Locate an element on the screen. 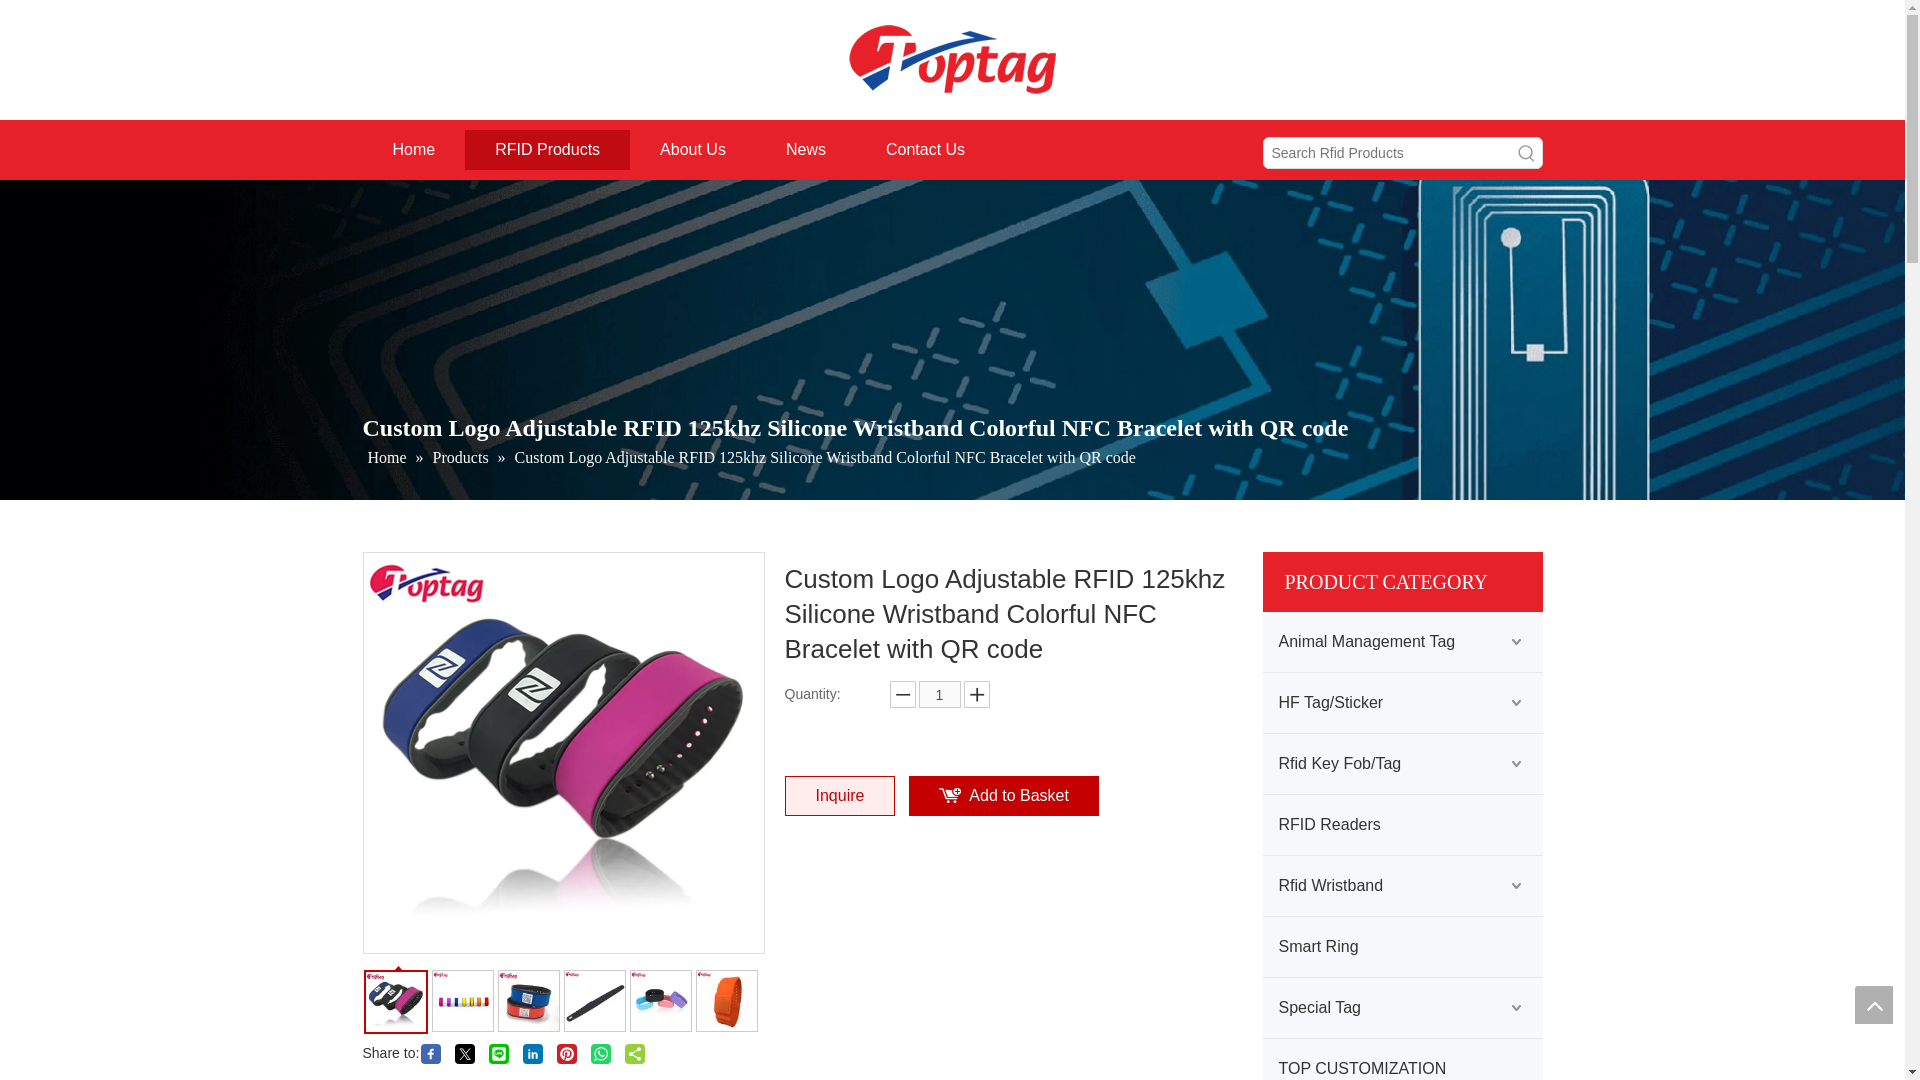 This screenshot has height=1080, width=1920. About Us is located at coordinates (692, 149).